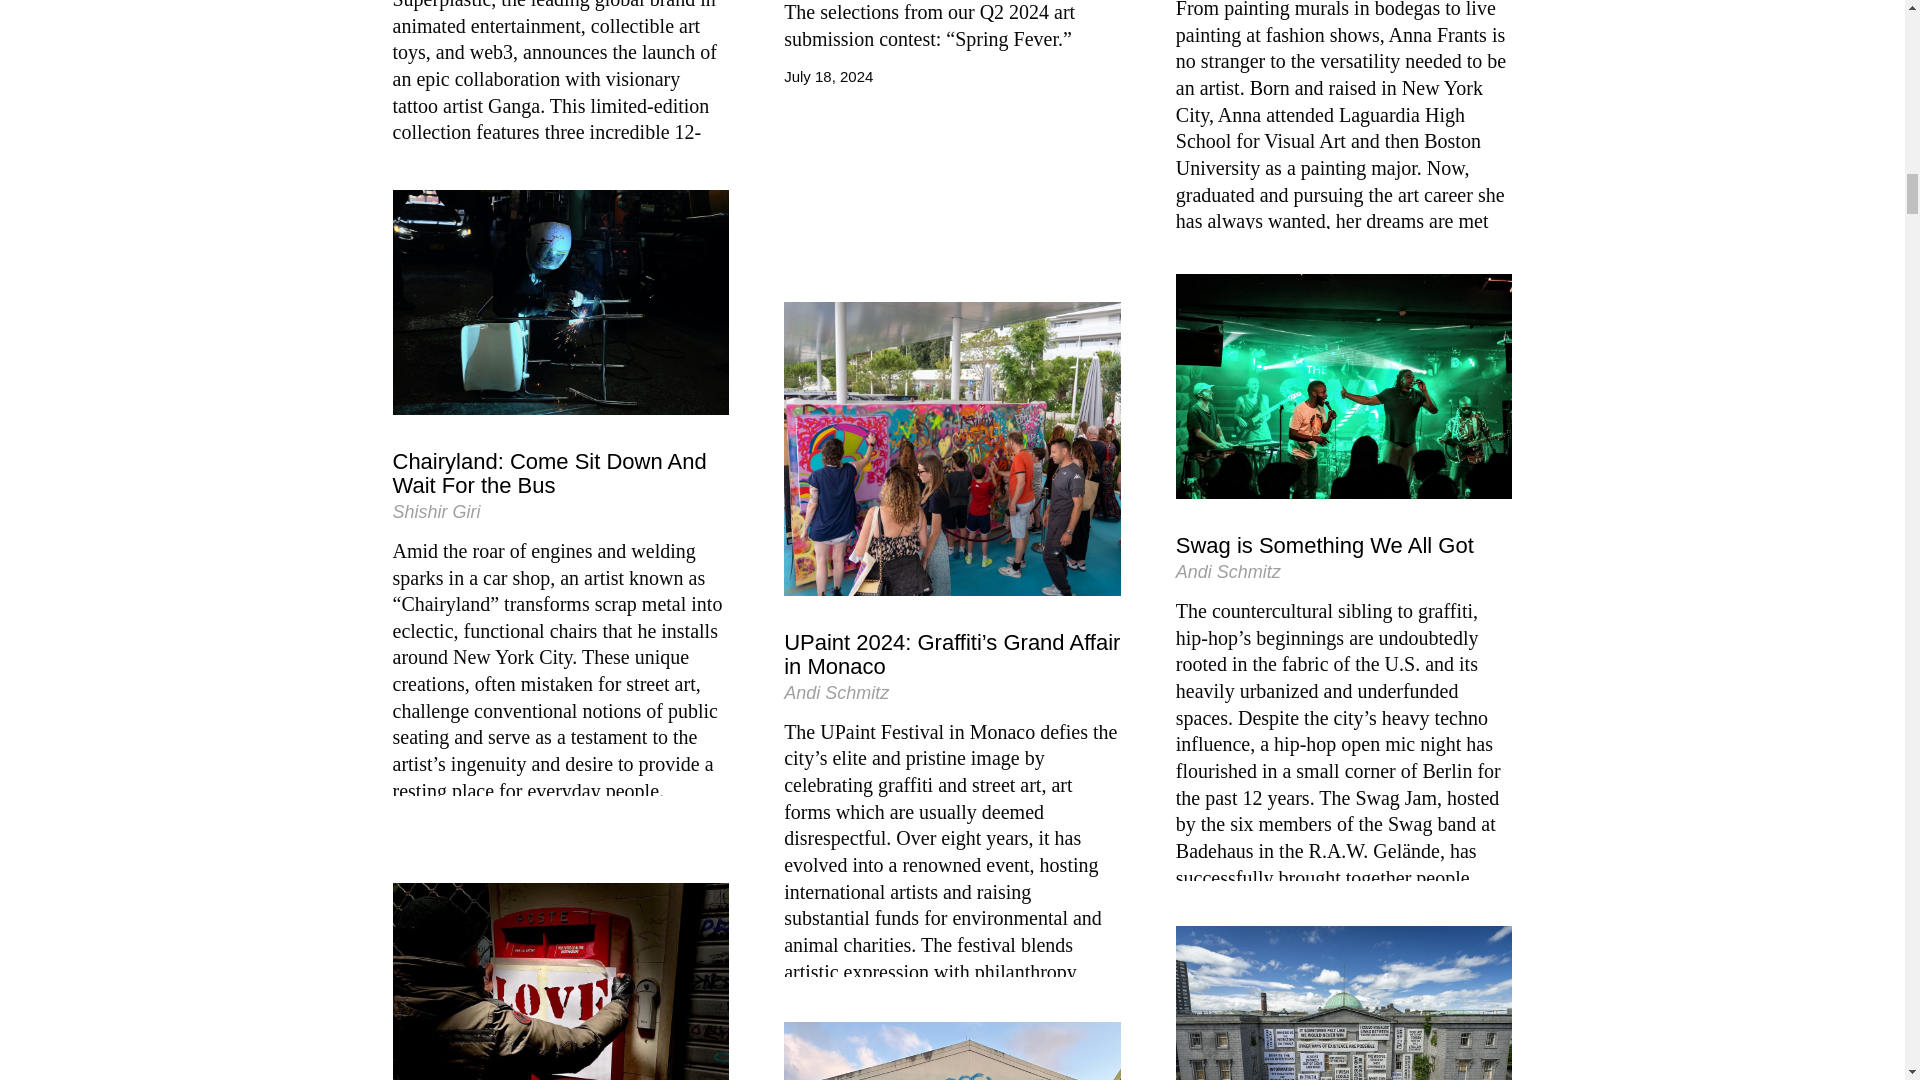  Describe the element at coordinates (1324, 546) in the screenshot. I see `Swag is Something We All Got` at that location.